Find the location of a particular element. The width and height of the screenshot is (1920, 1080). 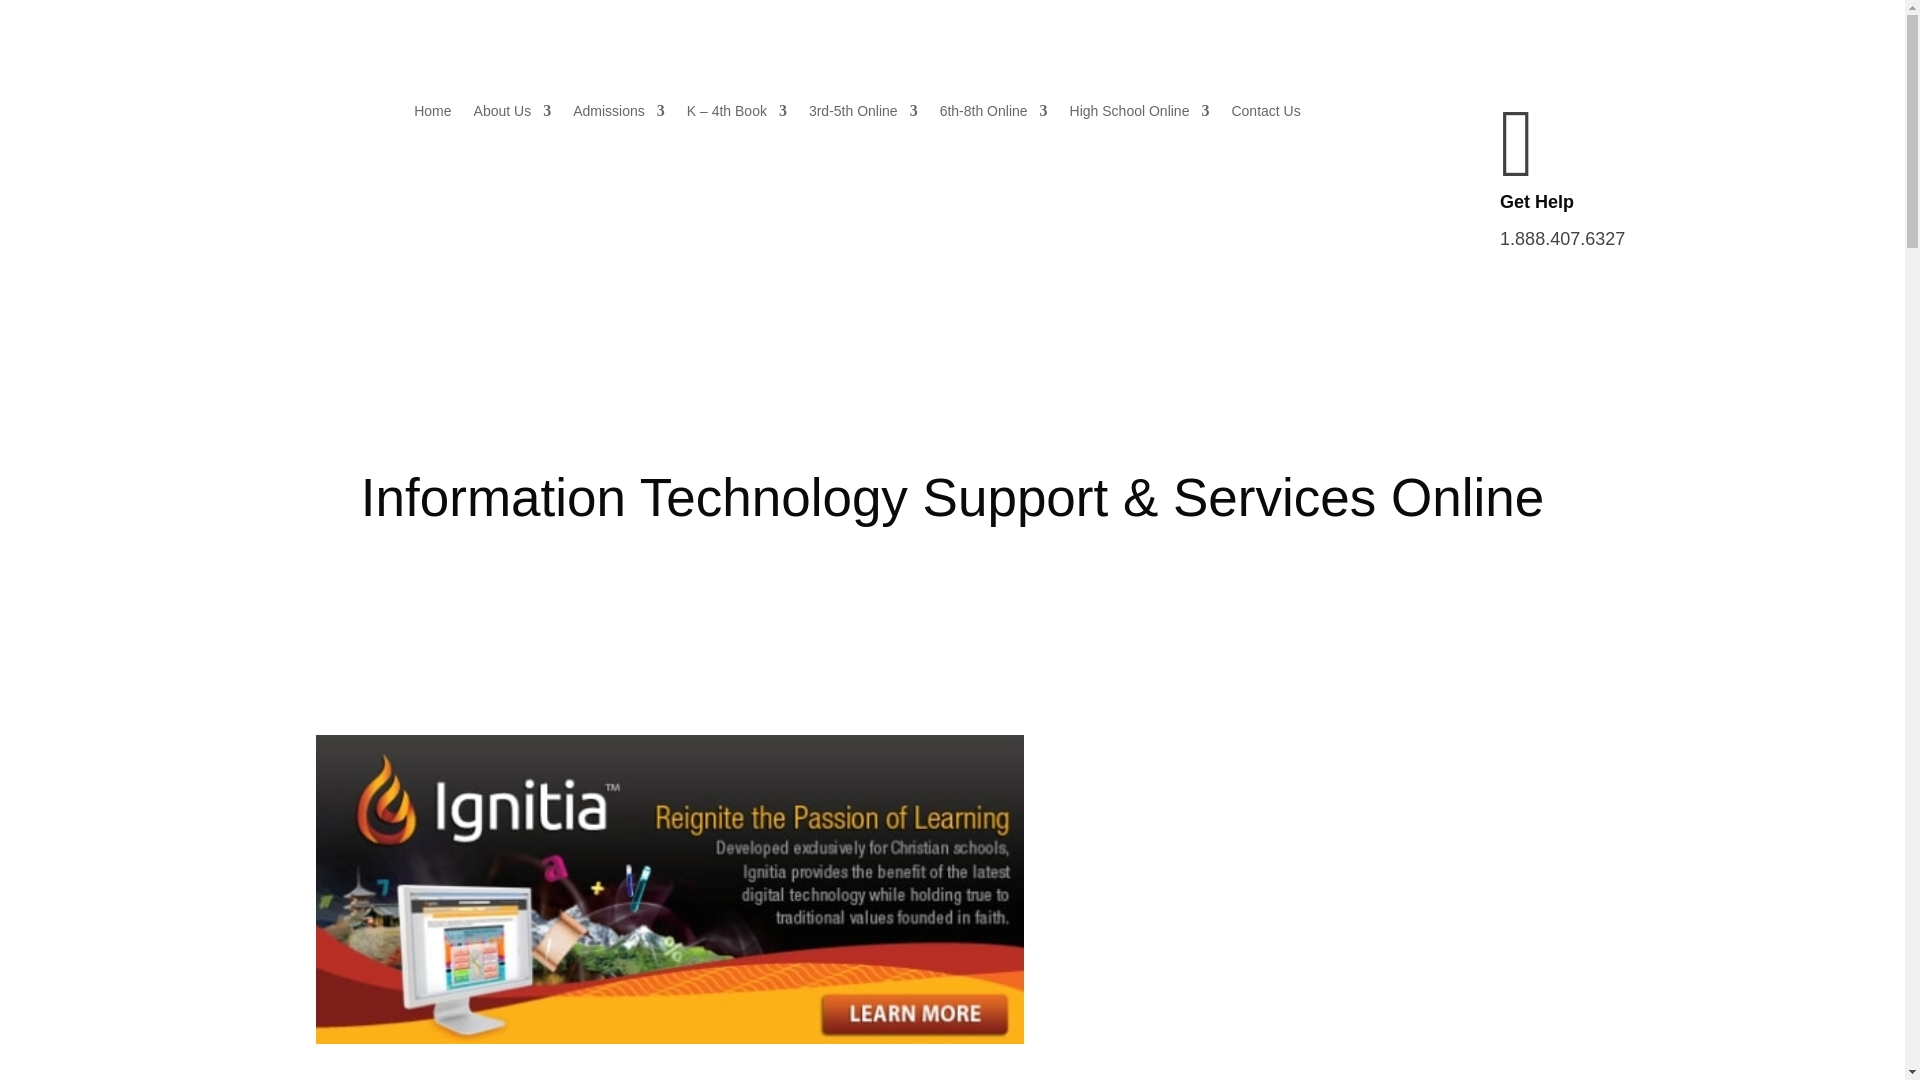

Admissions is located at coordinates (618, 114).